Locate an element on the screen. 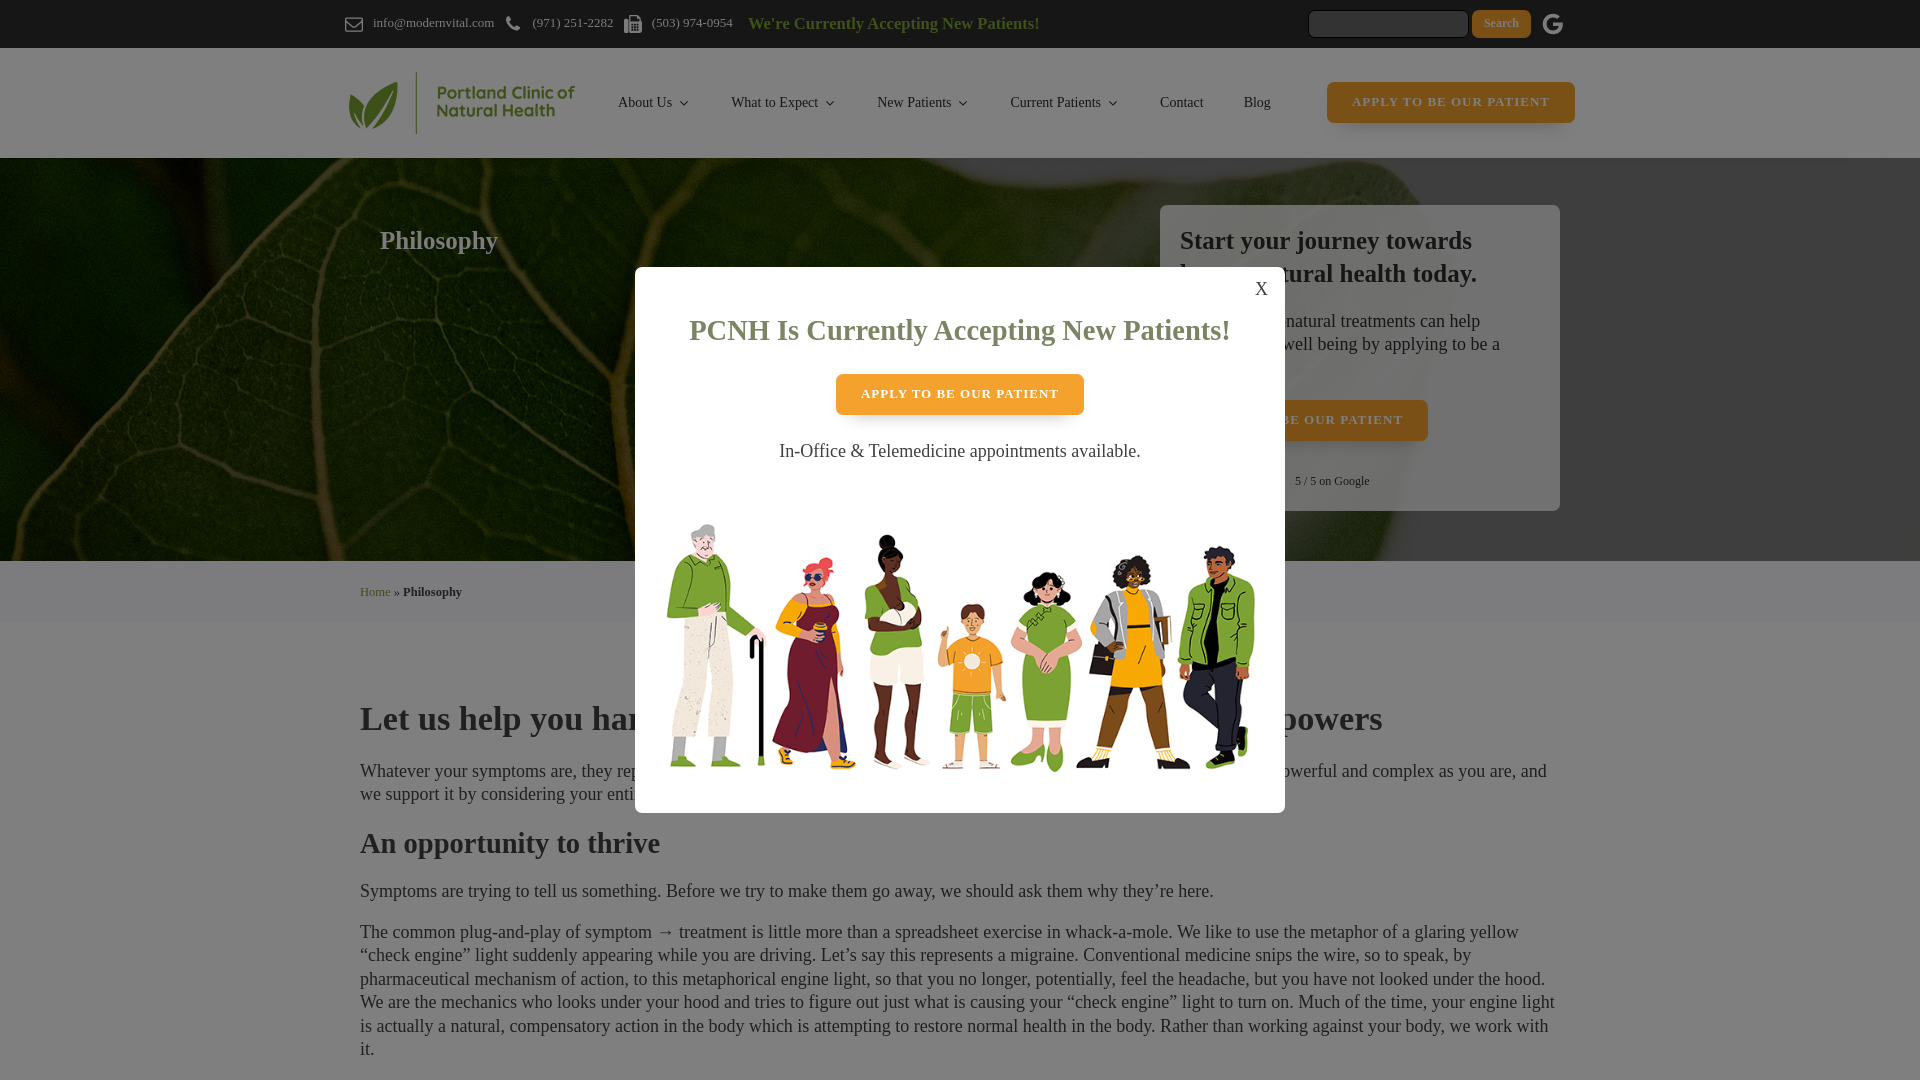  What to Expect is located at coordinates (783, 102).